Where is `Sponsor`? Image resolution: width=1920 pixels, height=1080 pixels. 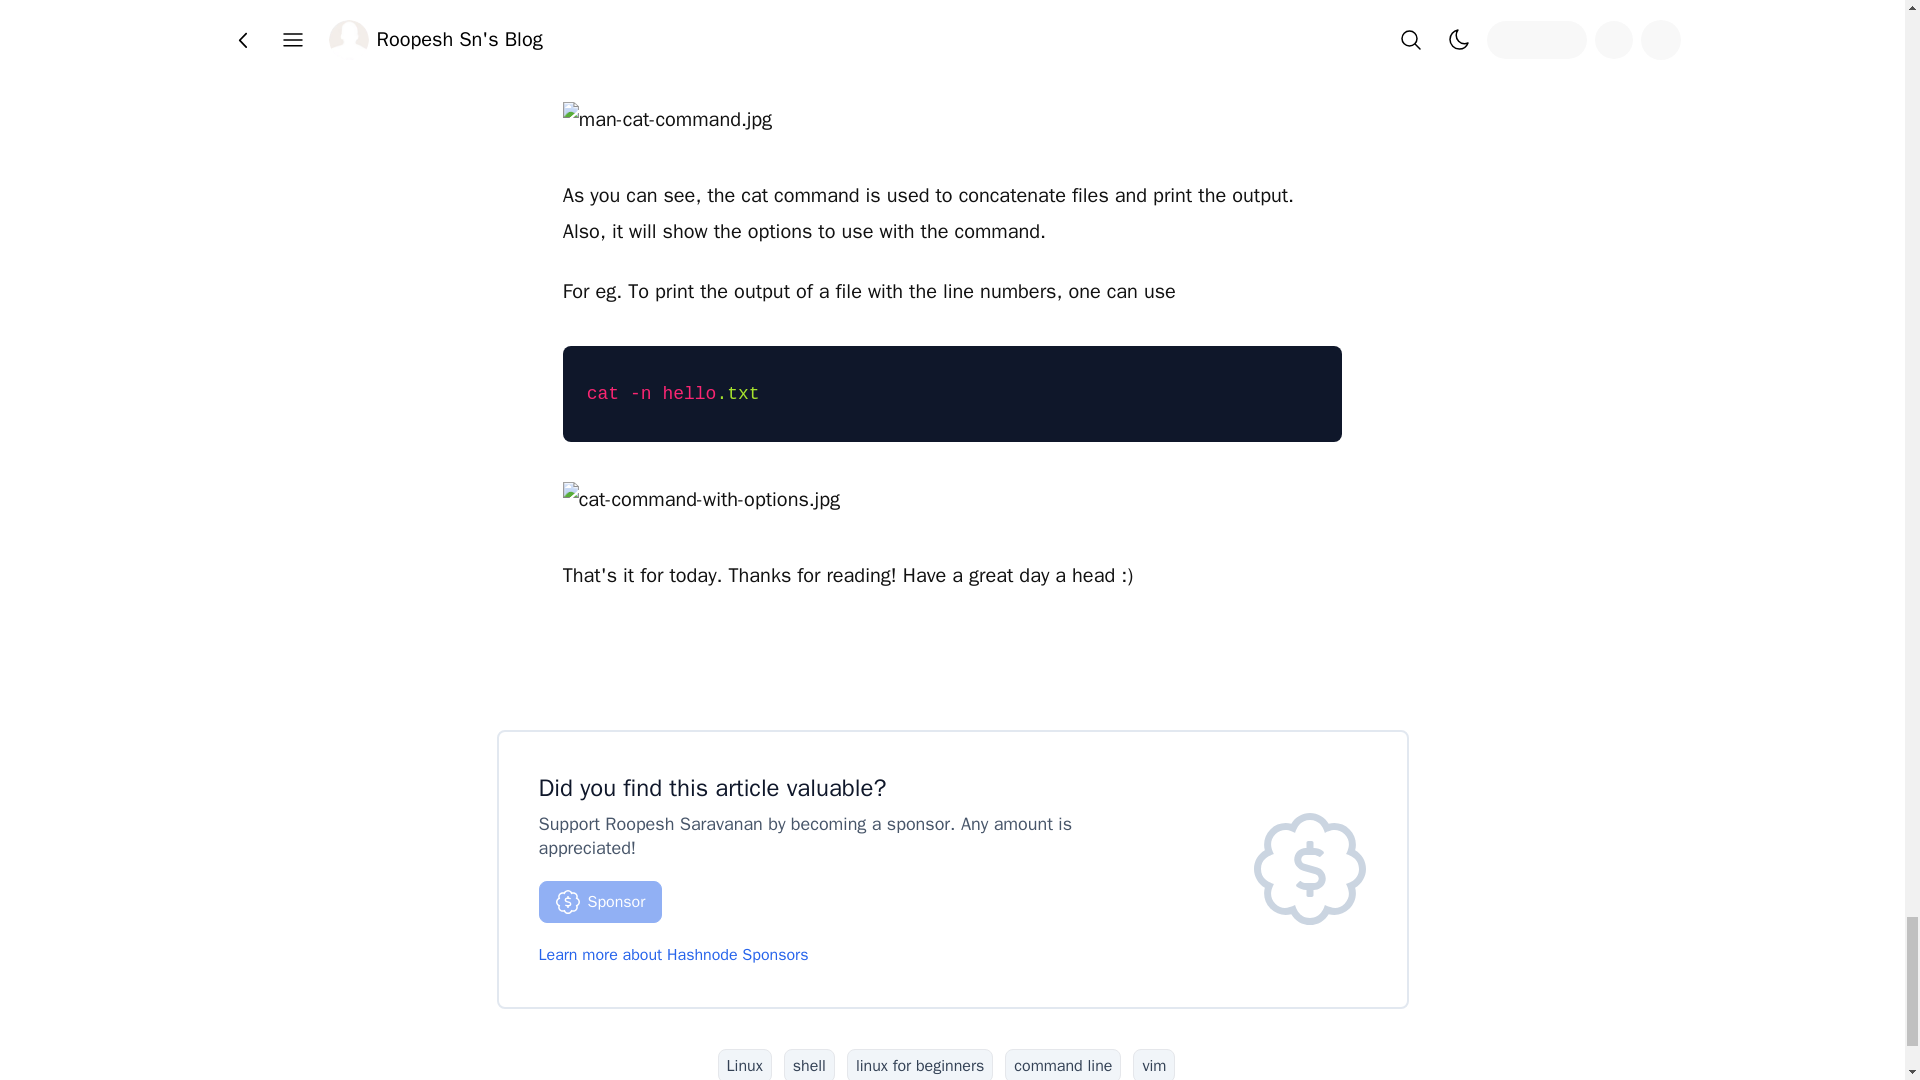 Sponsor is located at coordinates (600, 902).